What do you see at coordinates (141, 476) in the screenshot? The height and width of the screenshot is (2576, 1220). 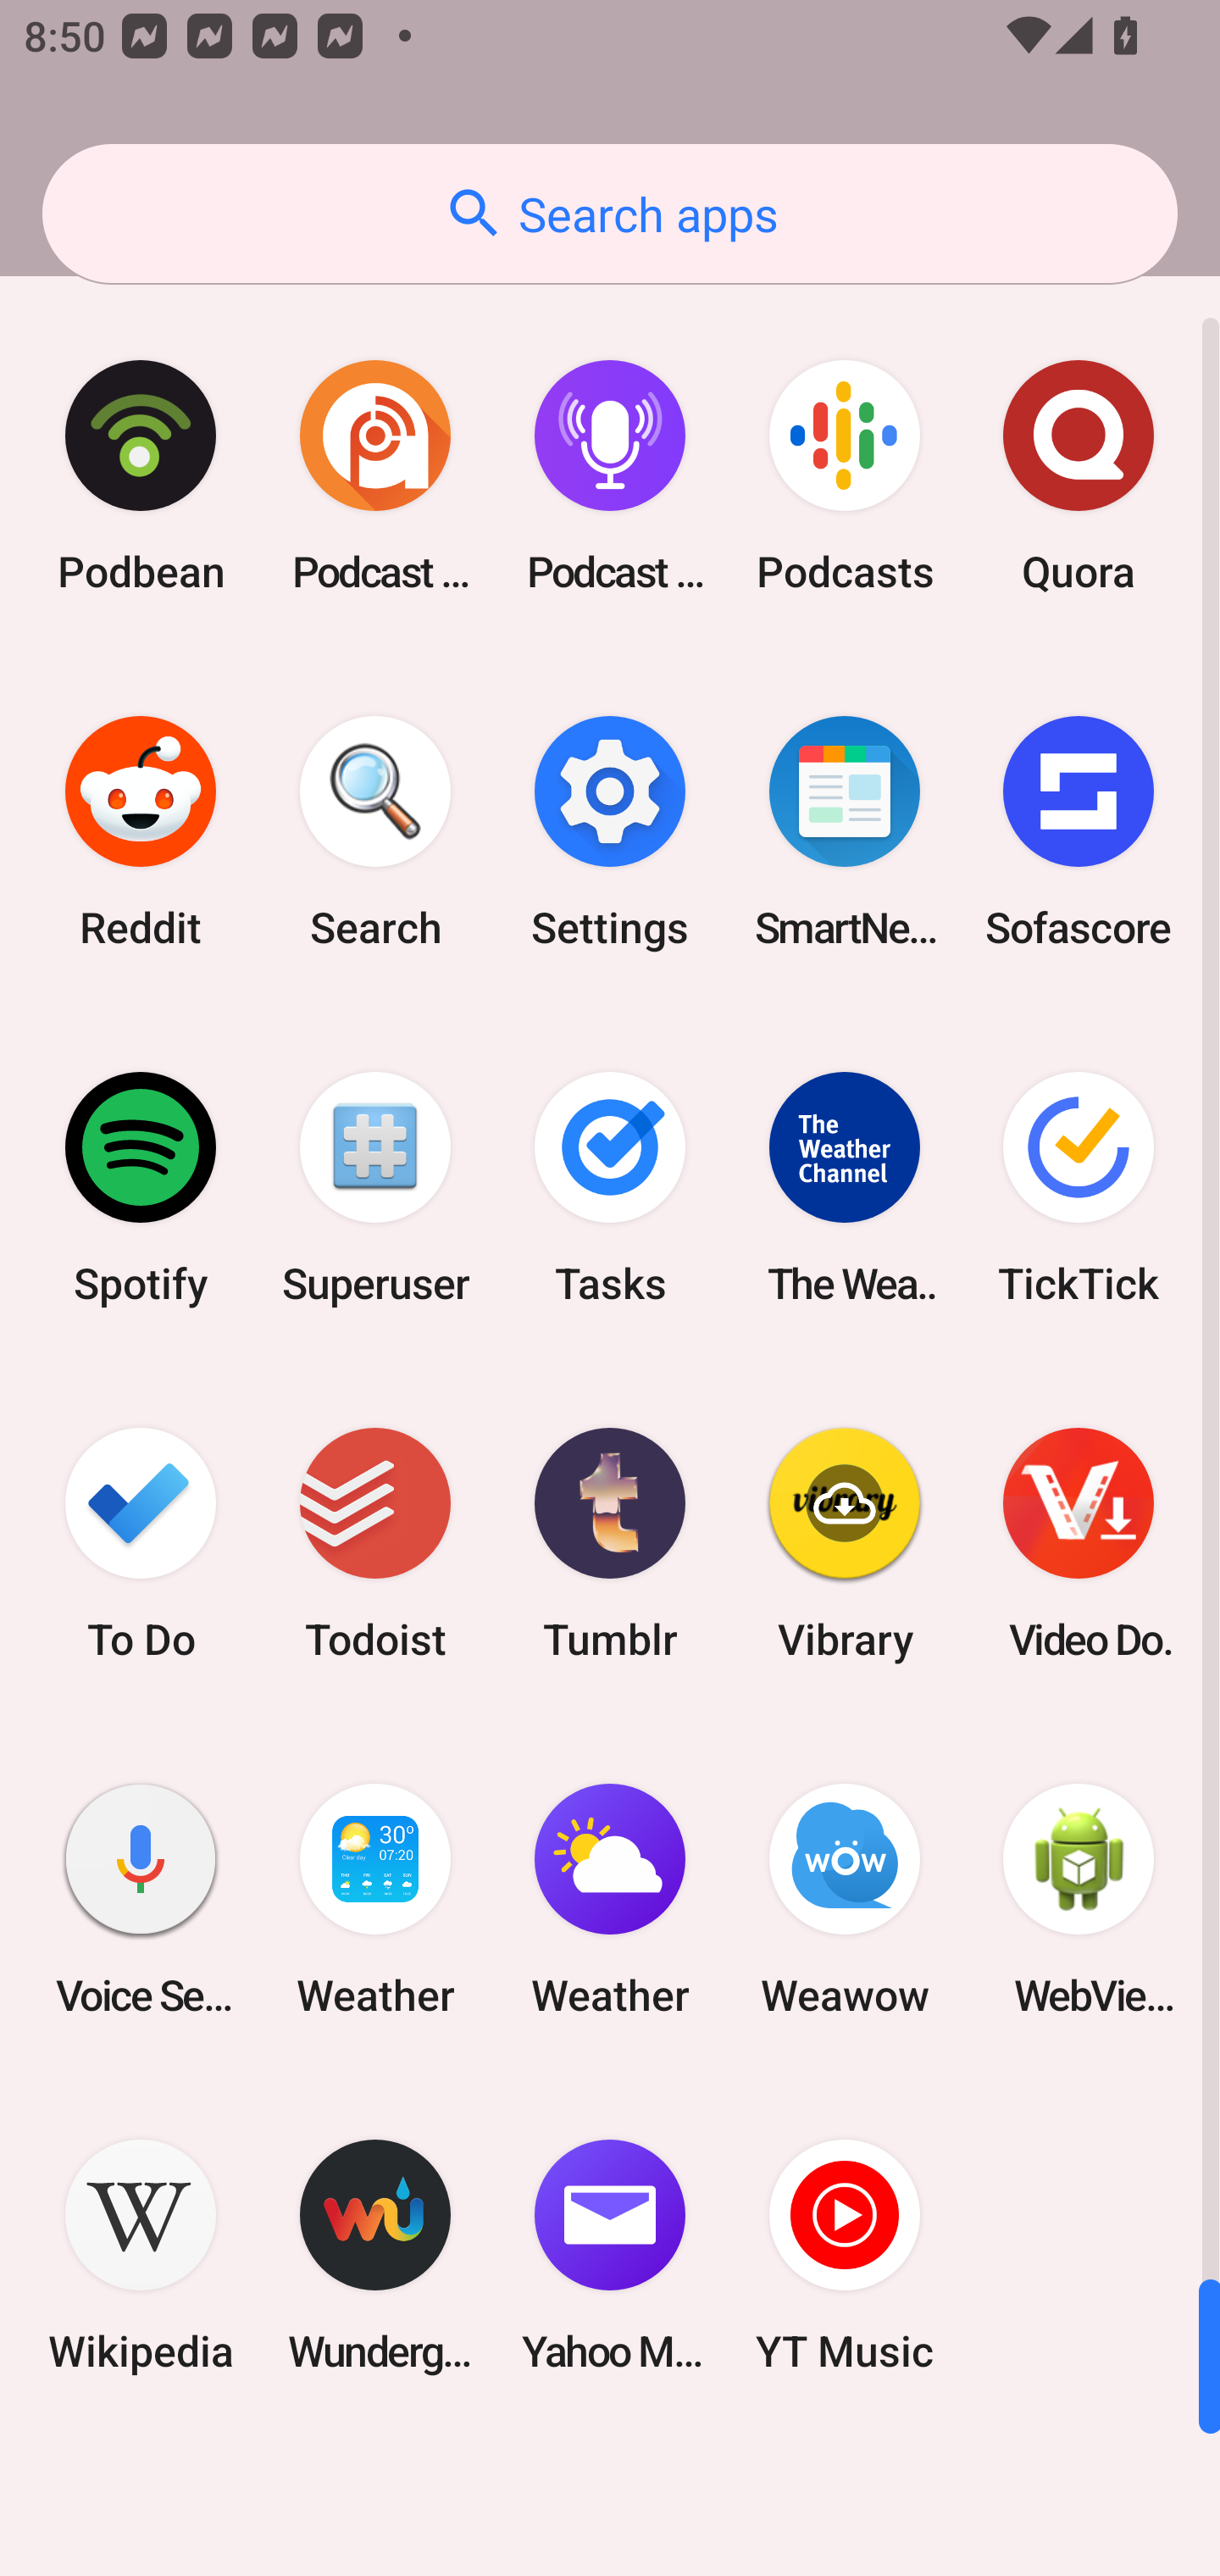 I see `Podbean` at bounding box center [141, 476].